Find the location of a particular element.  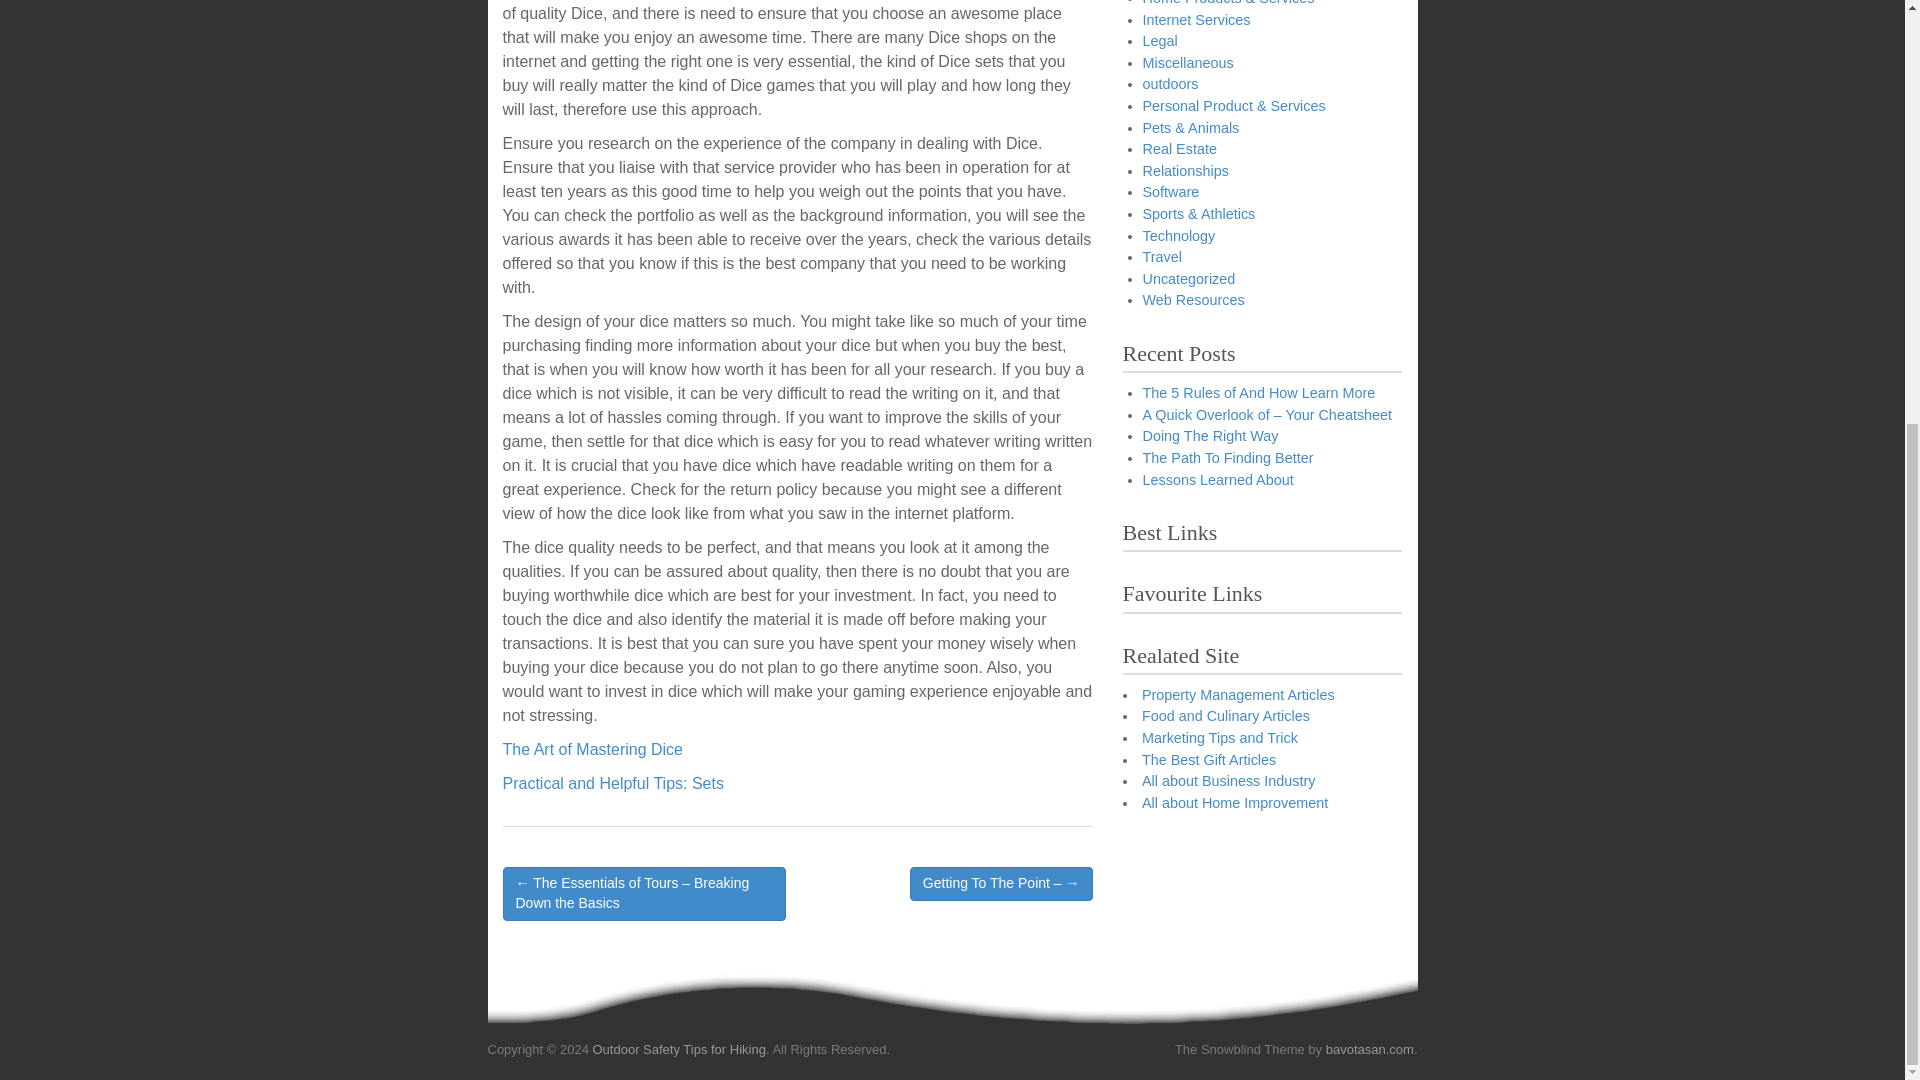

Miscellaneous is located at coordinates (1187, 63).